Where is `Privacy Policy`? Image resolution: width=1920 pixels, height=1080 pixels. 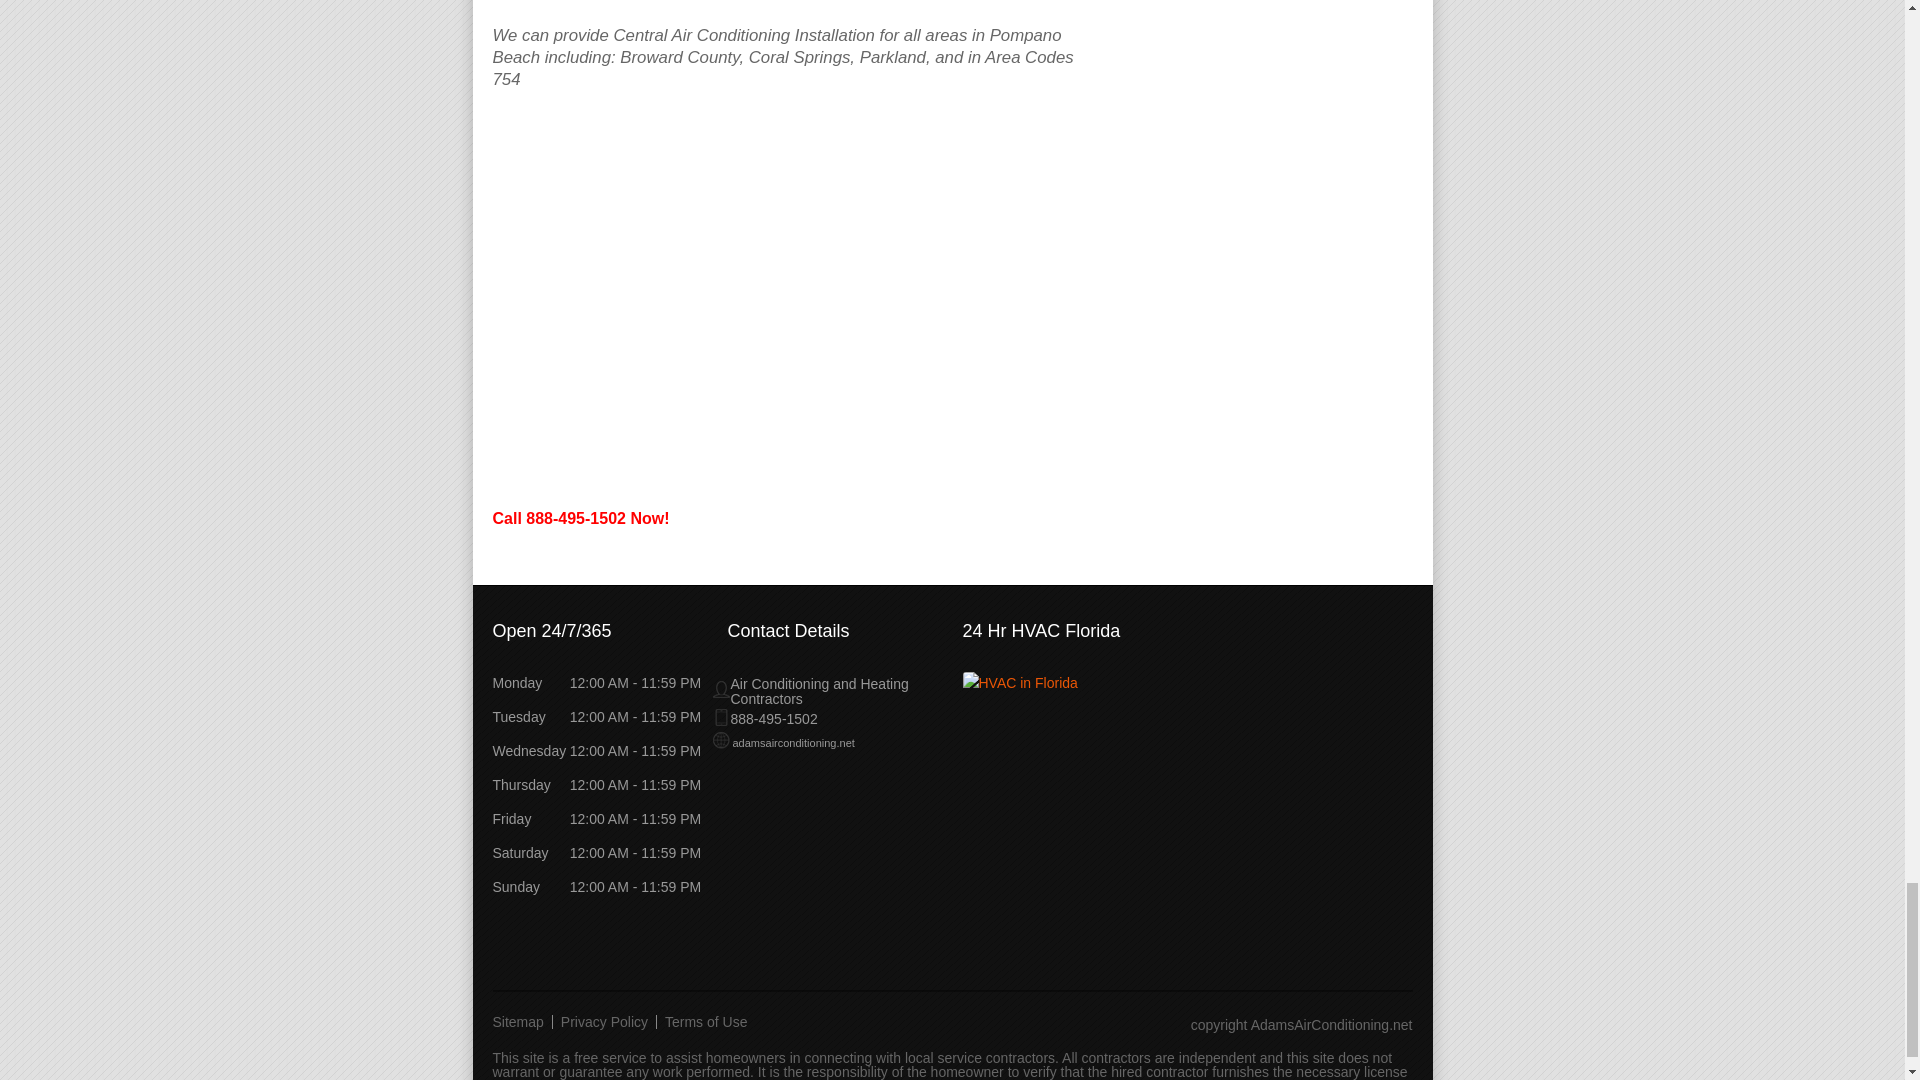
Privacy Policy is located at coordinates (604, 1022).